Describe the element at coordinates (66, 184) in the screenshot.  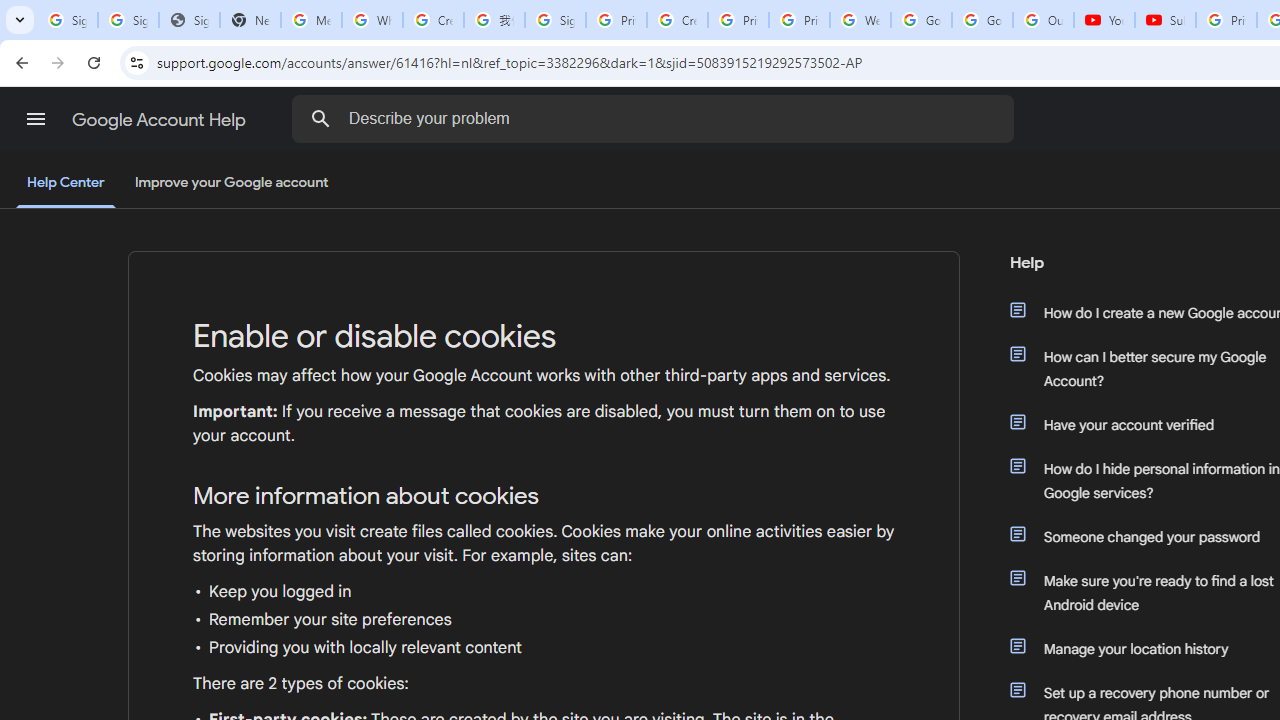
I see `Help Center` at that location.